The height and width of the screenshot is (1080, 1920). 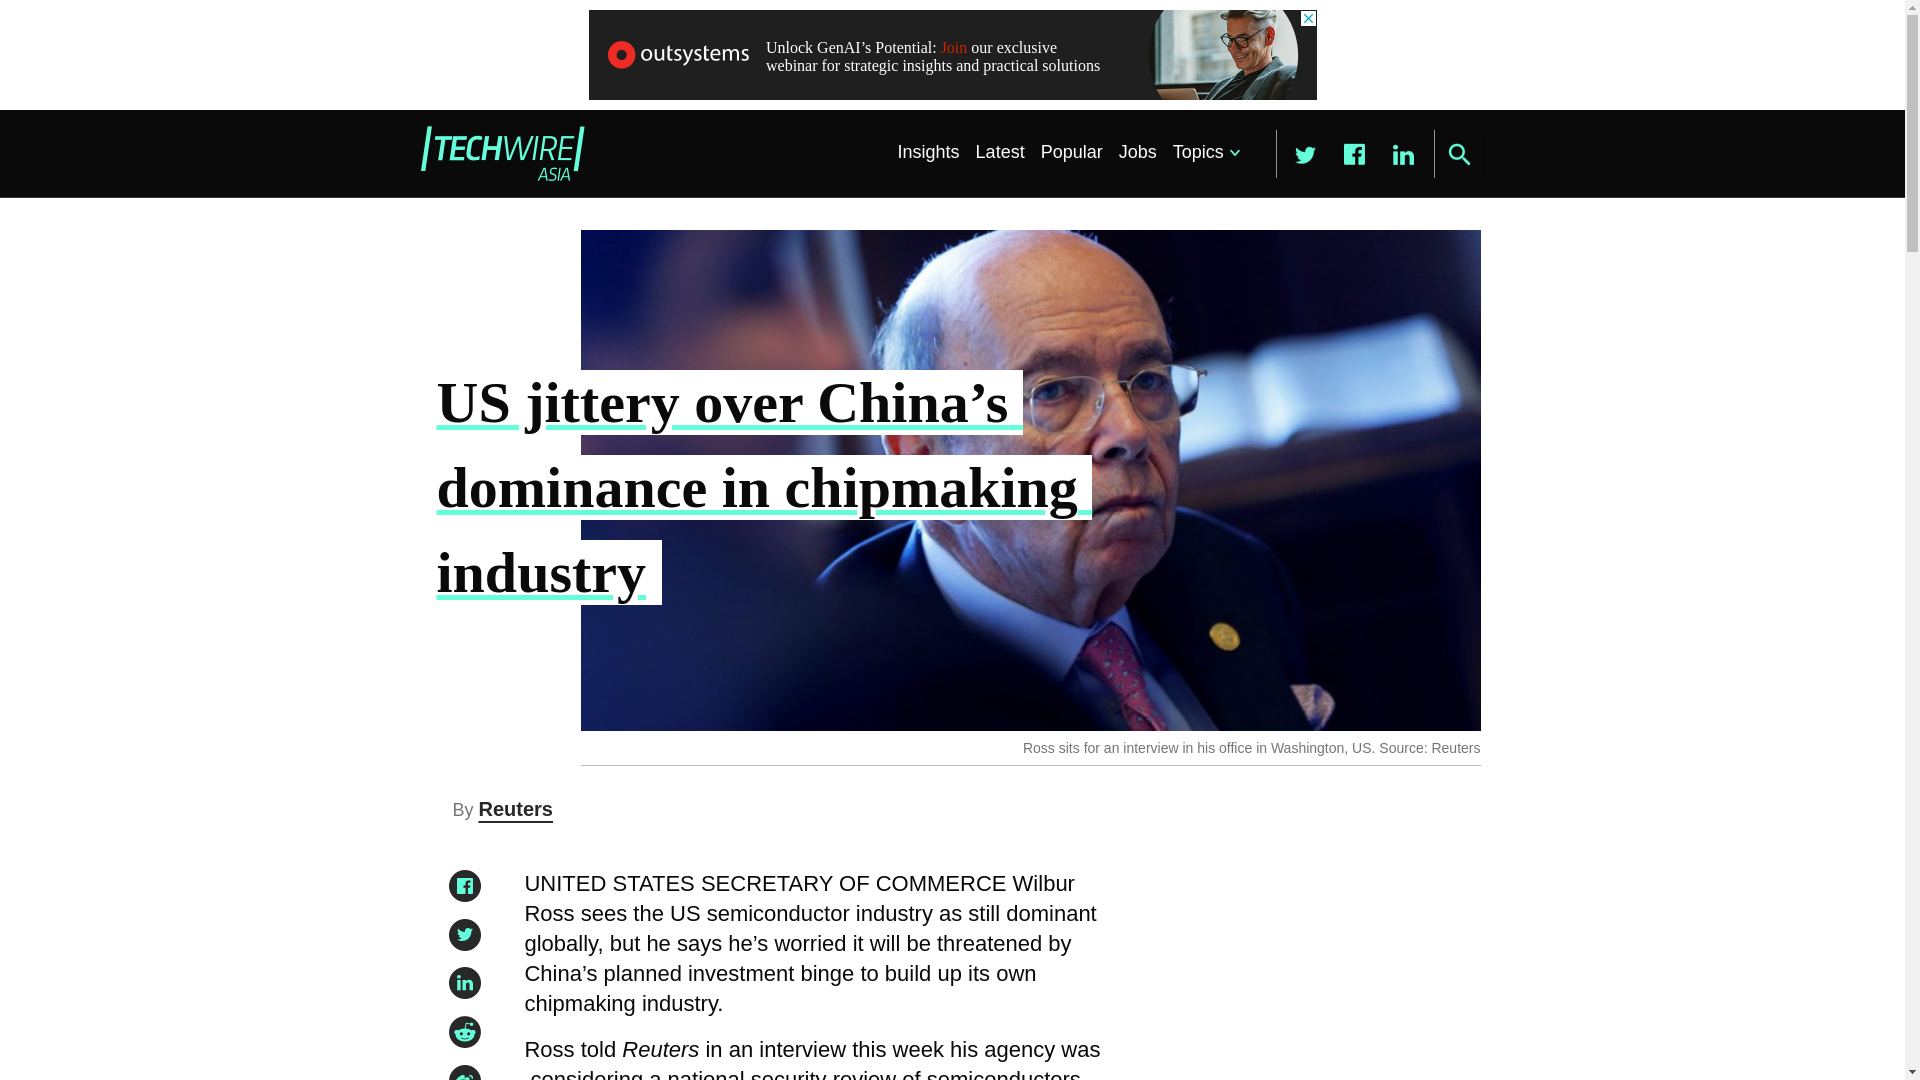 What do you see at coordinates (928, 152) in the screenshot?
I see `Insights` at bounding box center [928, 152].